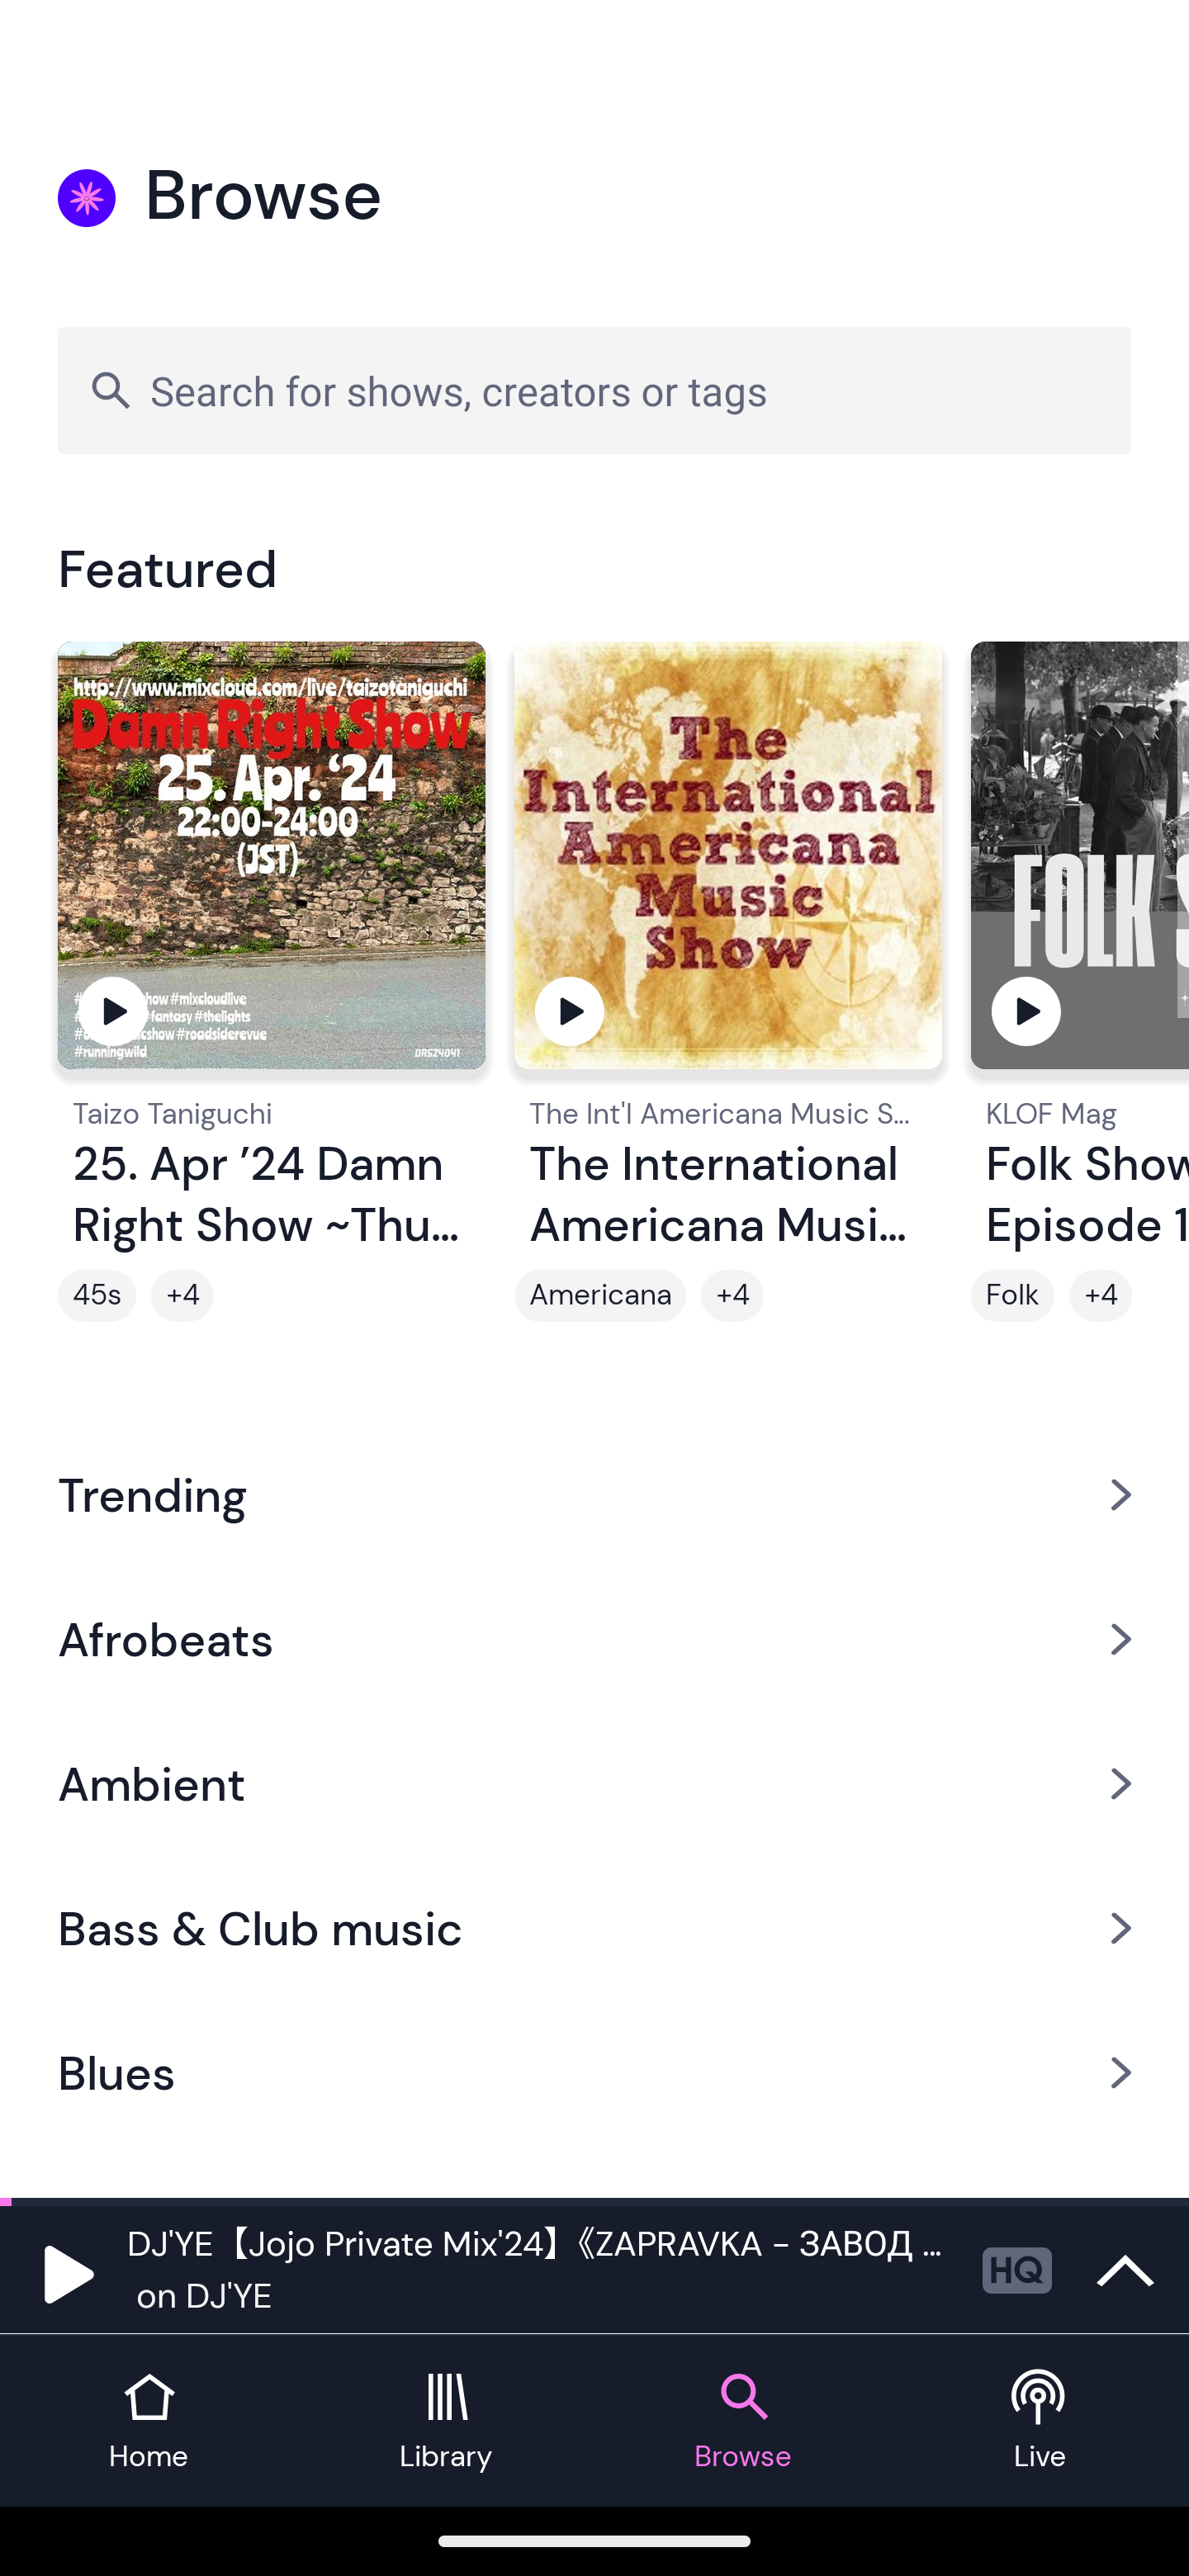  Describe the element at coordinates (743, 2421) in the screenshot. I see `Browse tab Browse` at that location.